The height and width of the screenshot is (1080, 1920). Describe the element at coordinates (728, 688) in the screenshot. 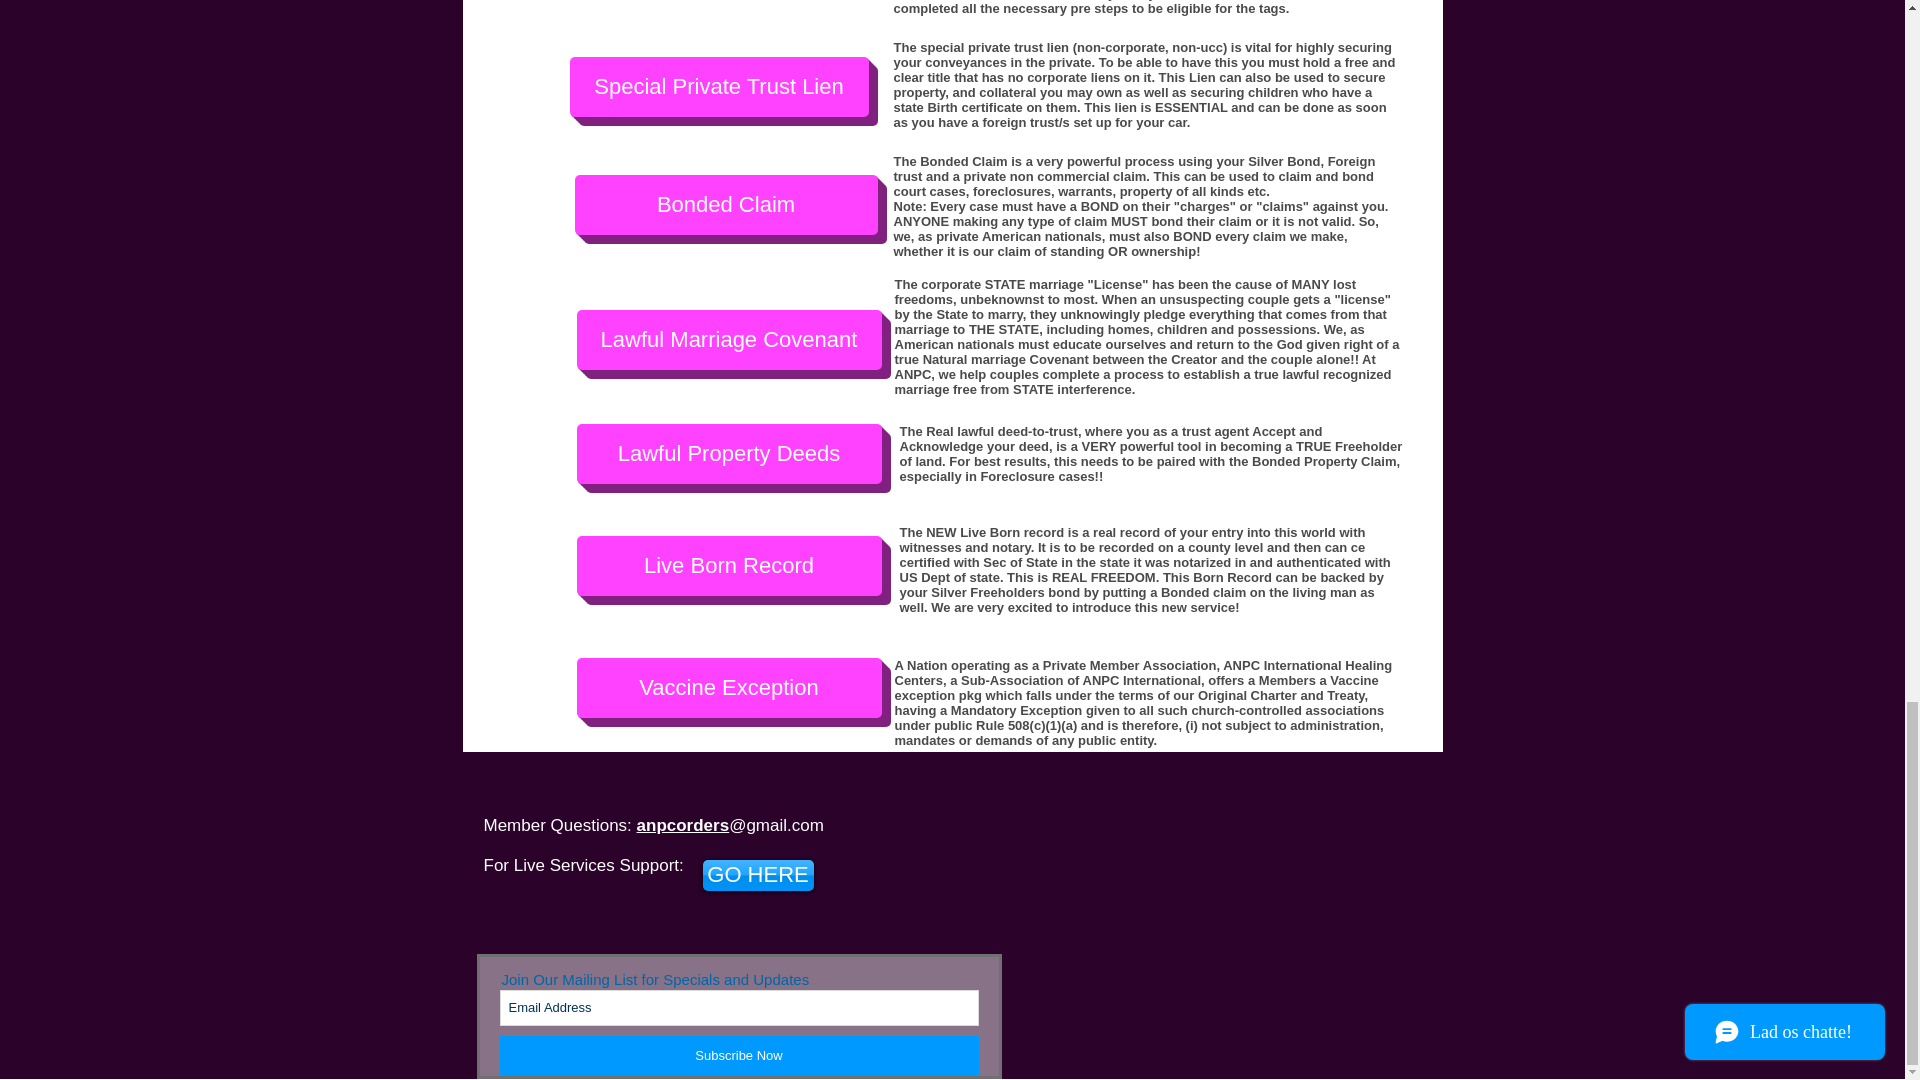

I see `Vaccine Exception` at that location.